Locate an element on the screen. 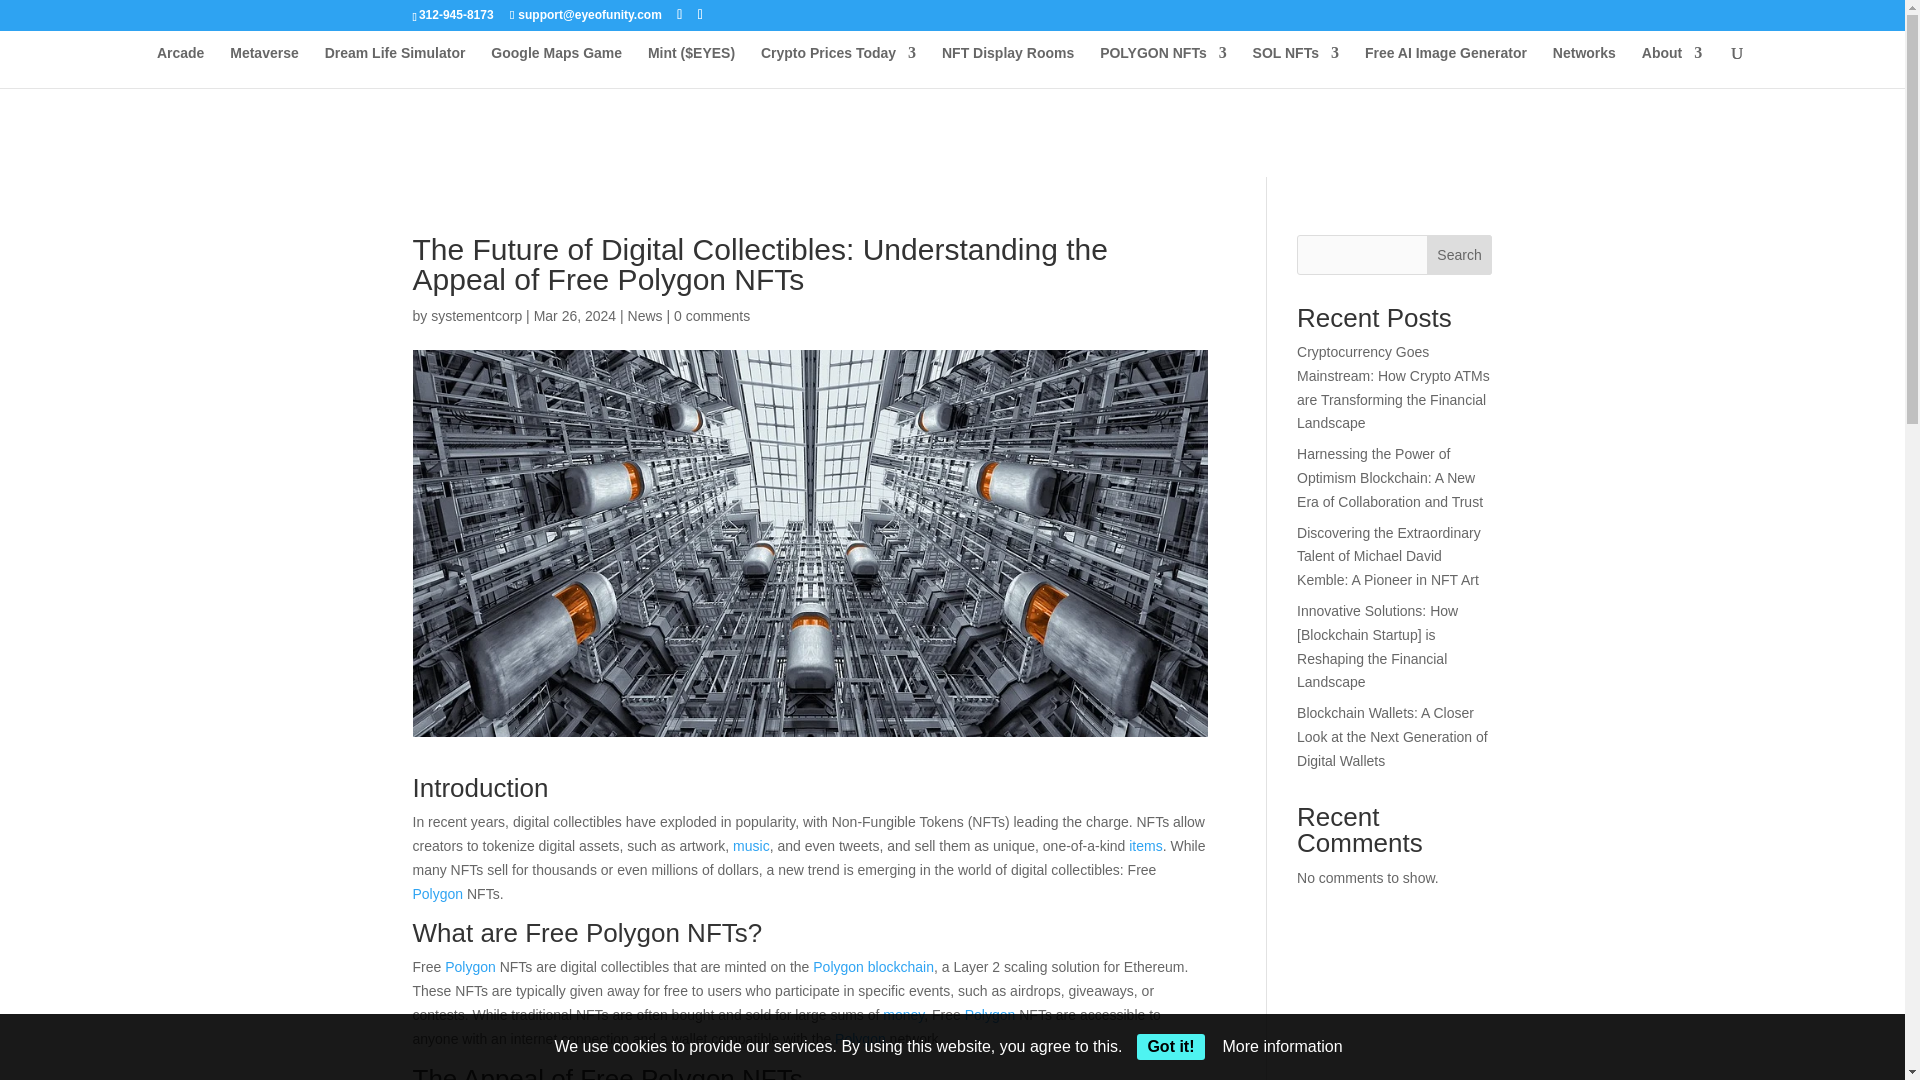 Image resolution: width=1920 pixels, height=1080 pixels. Crypto Prices Today is located at coordinates (838, 66).